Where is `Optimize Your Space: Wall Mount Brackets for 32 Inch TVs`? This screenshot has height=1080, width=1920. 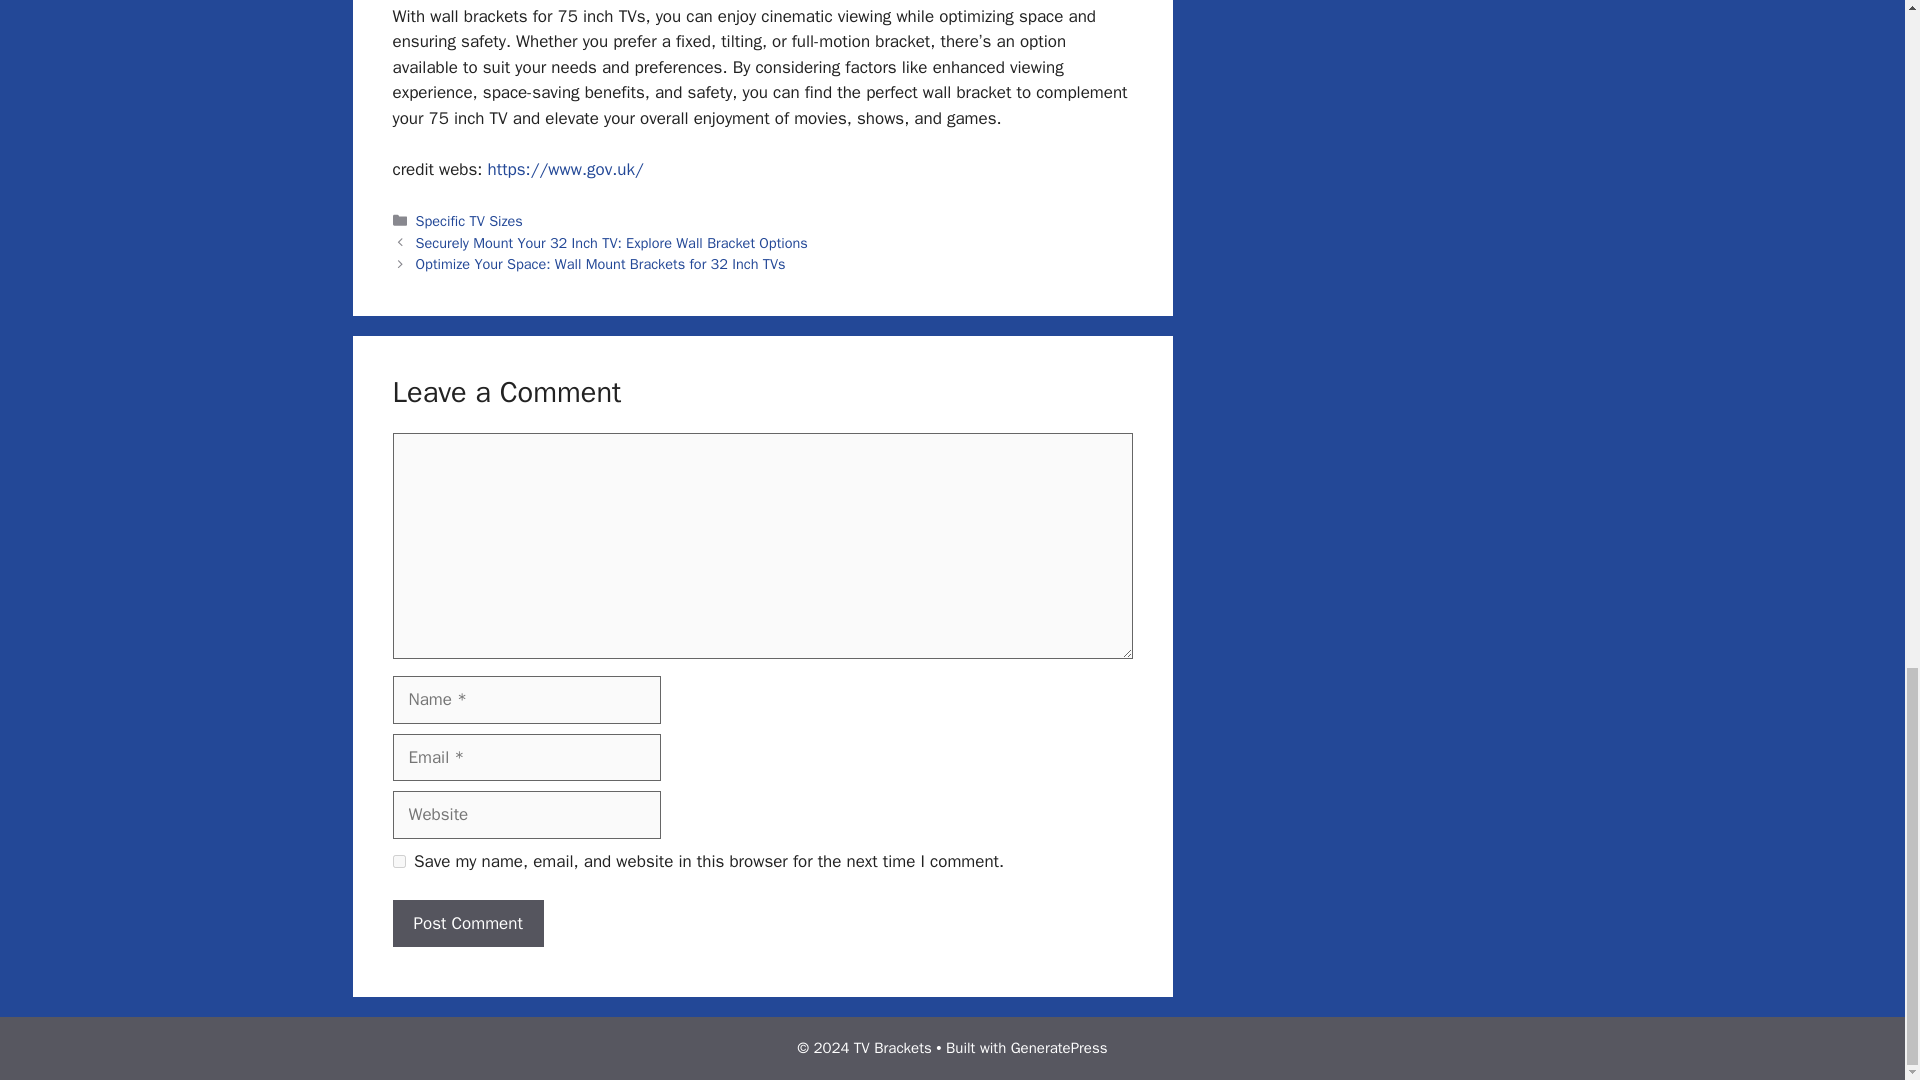
Optimize Your Space: Wall Mount Brackets for 32 Inch TVs is located at coordinates (600, 264).